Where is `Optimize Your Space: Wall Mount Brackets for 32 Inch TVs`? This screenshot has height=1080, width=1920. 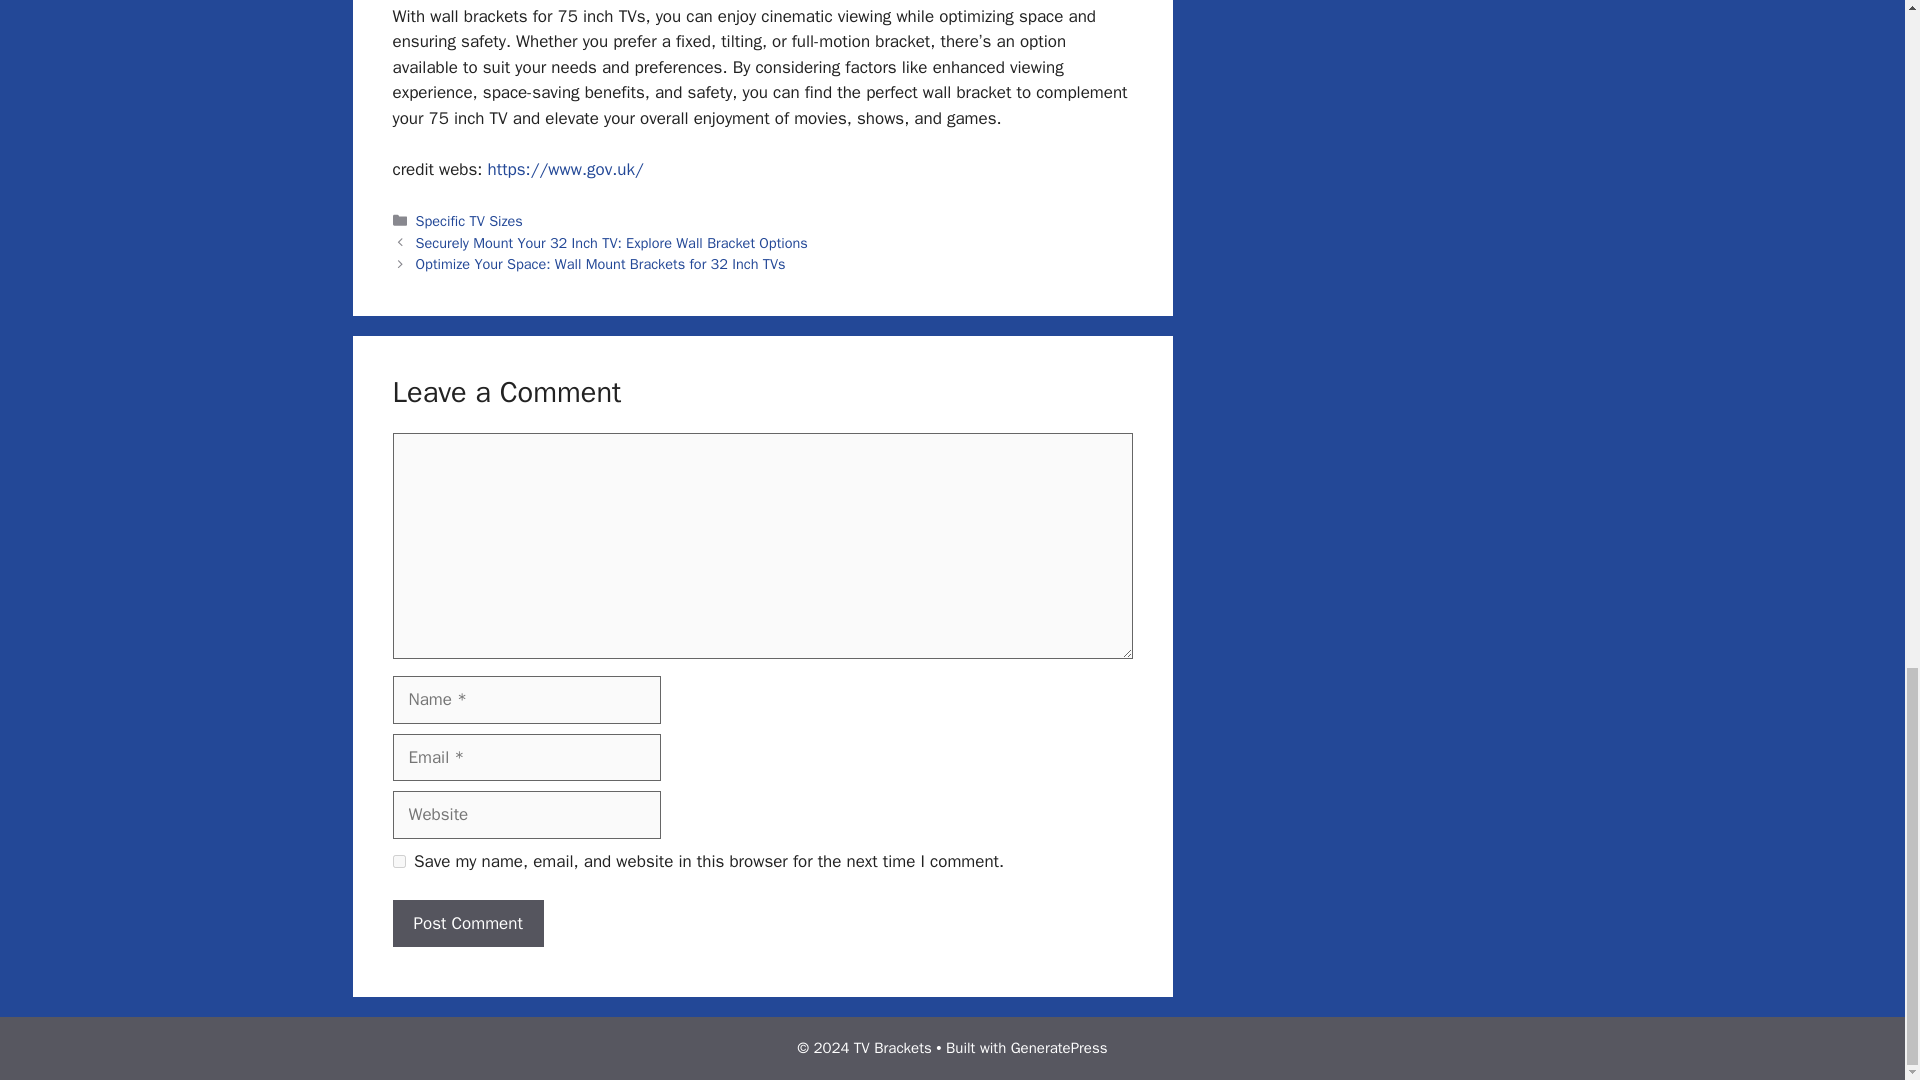
Optimize Your Space: Wall Mount Brackets for 32 Inch TVs is located at coordinates (600, 264).